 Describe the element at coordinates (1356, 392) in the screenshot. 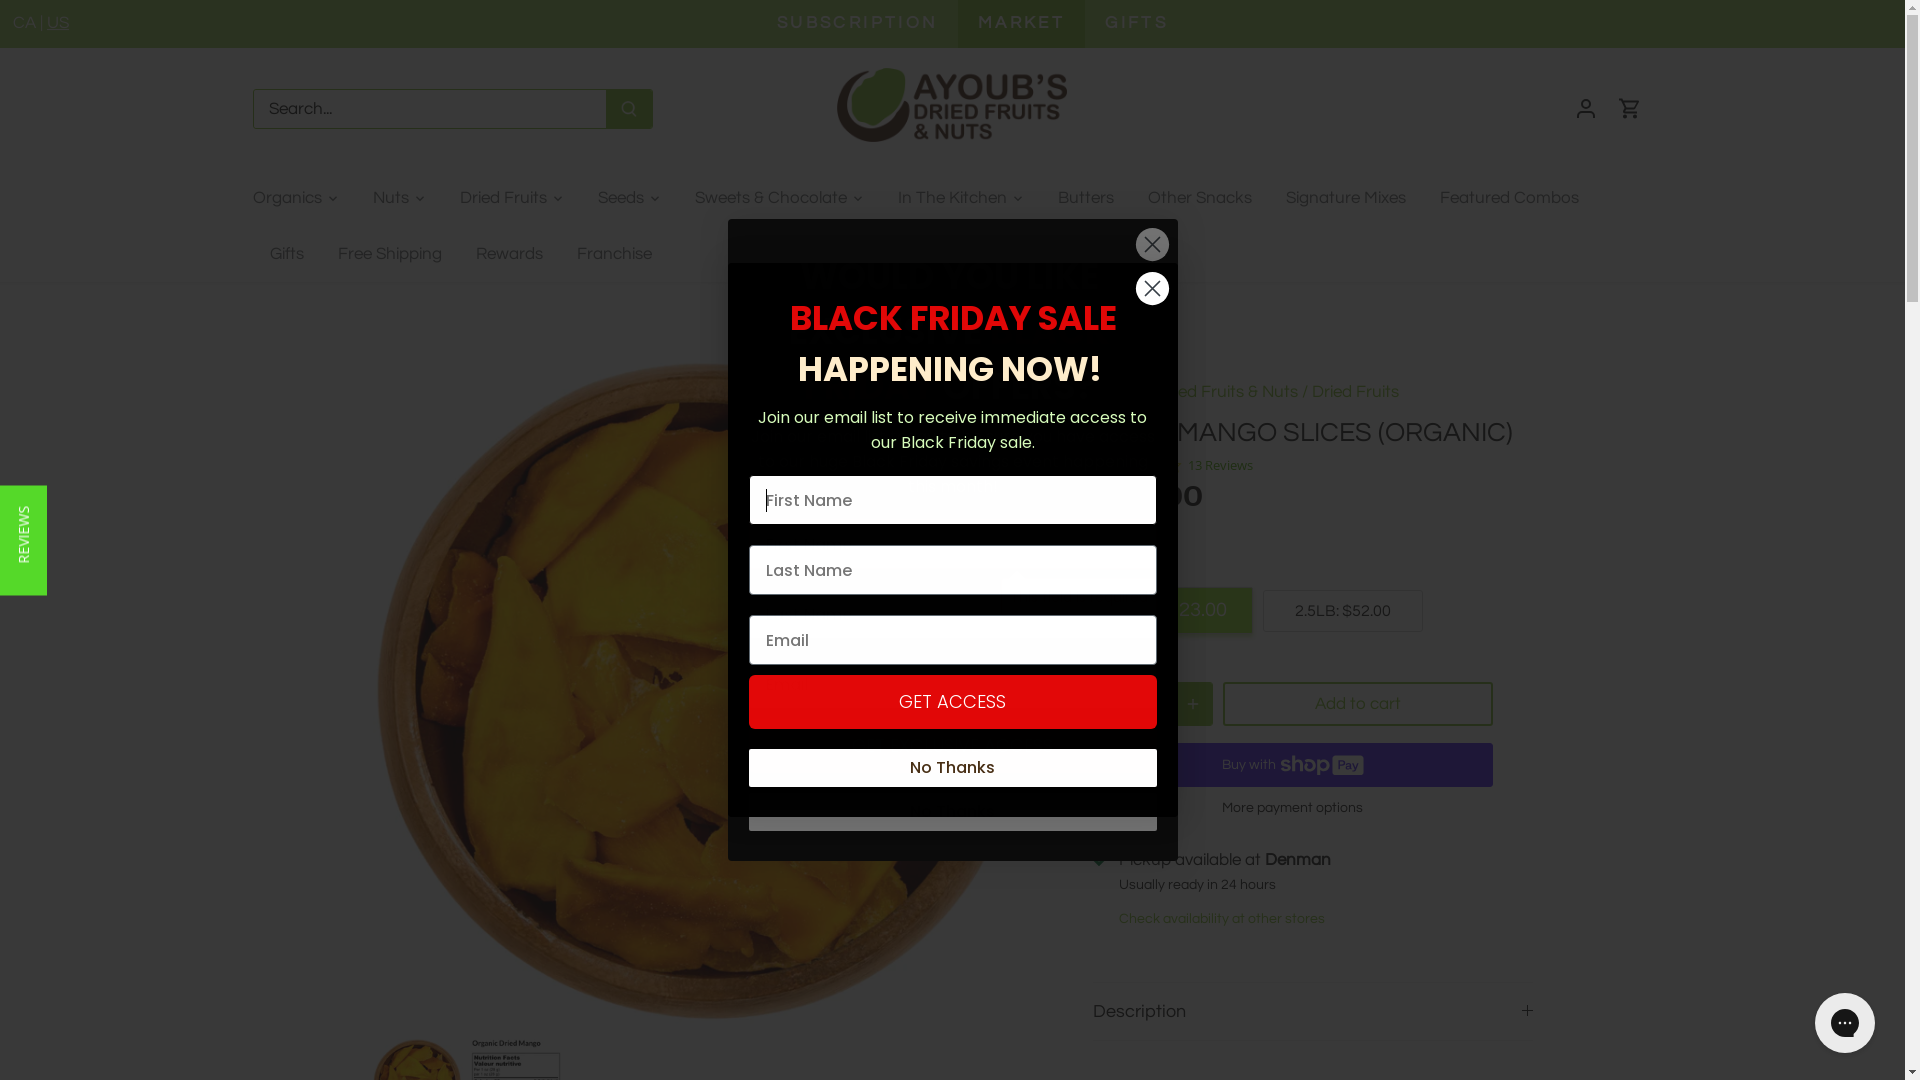

I see `Dried Fruits` at that location.